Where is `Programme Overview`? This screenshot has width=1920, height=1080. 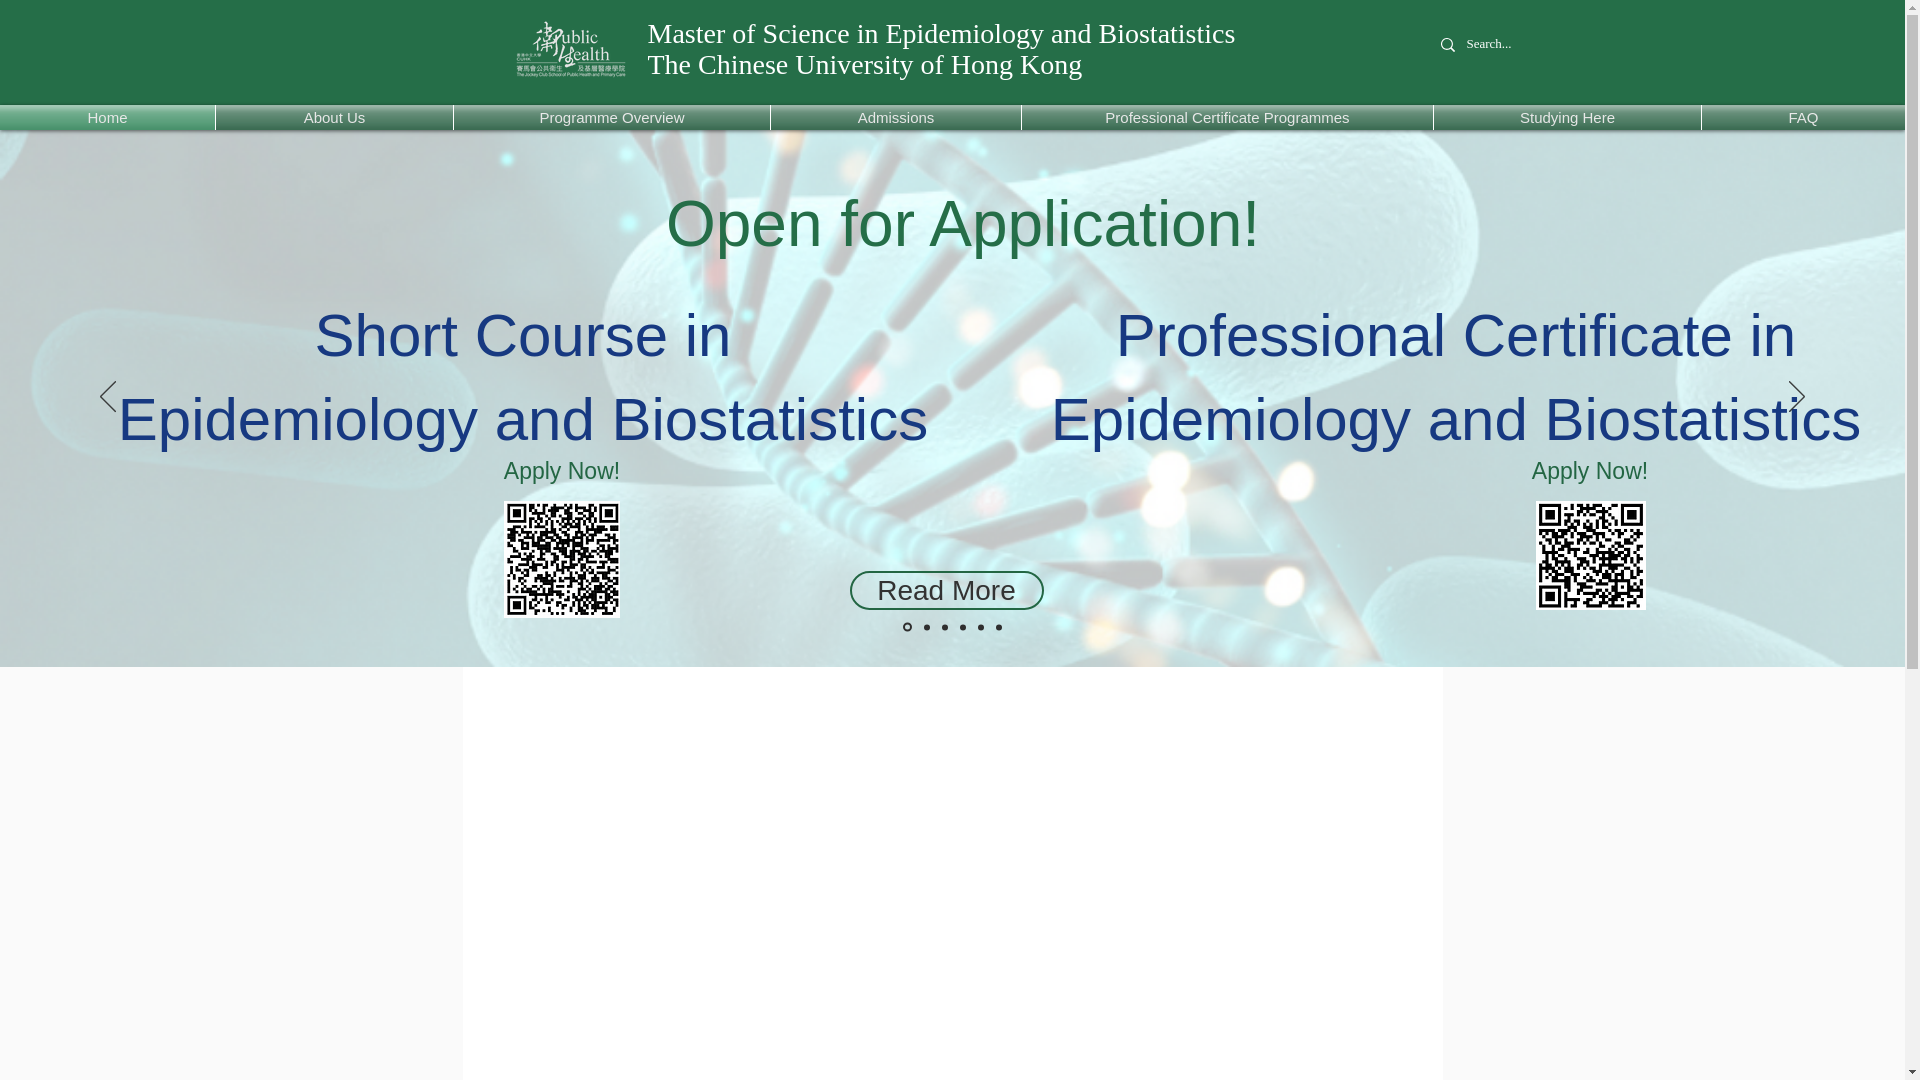 Programme Overview is located at coordinates (611, 116).